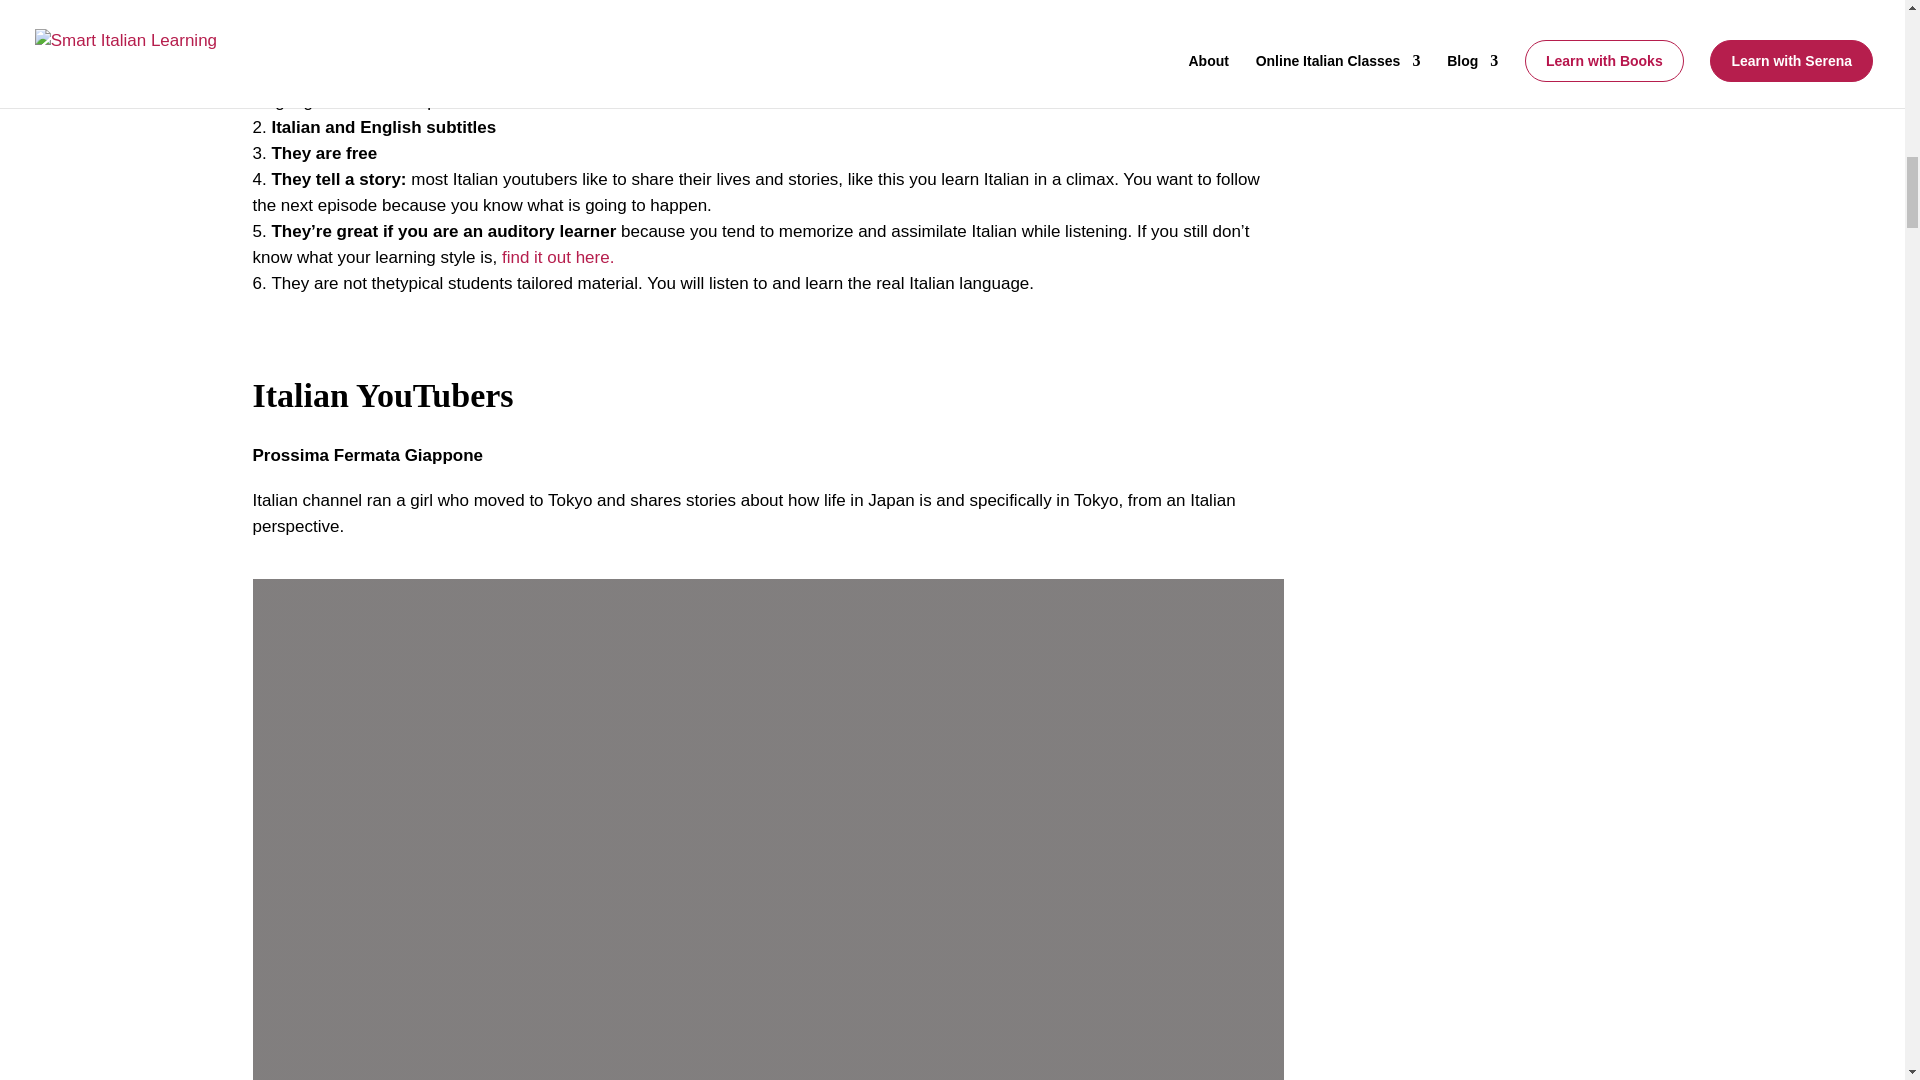  Describe the element at coordinates (558, 257) in the screenshot. I see `find it out here.` at that location.